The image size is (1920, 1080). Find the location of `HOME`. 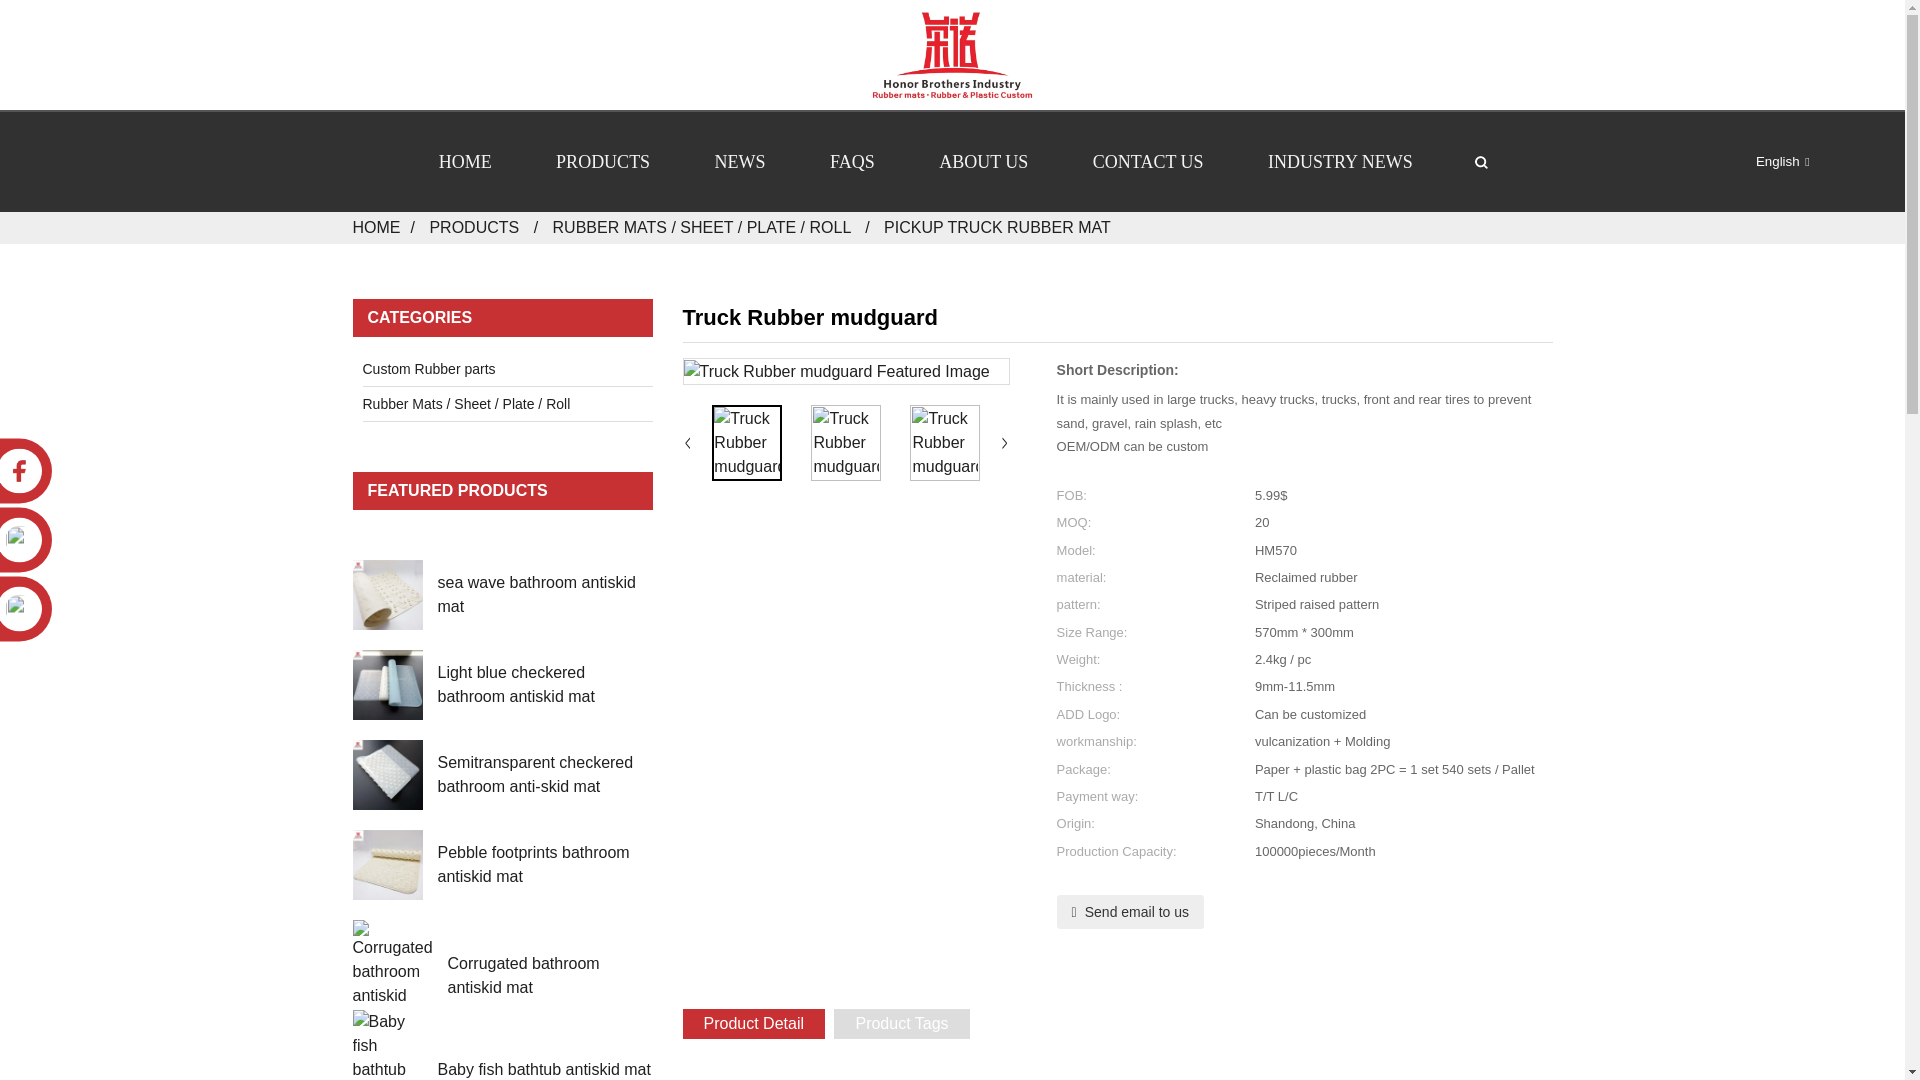

HOME is located at coordinates (375, 228).